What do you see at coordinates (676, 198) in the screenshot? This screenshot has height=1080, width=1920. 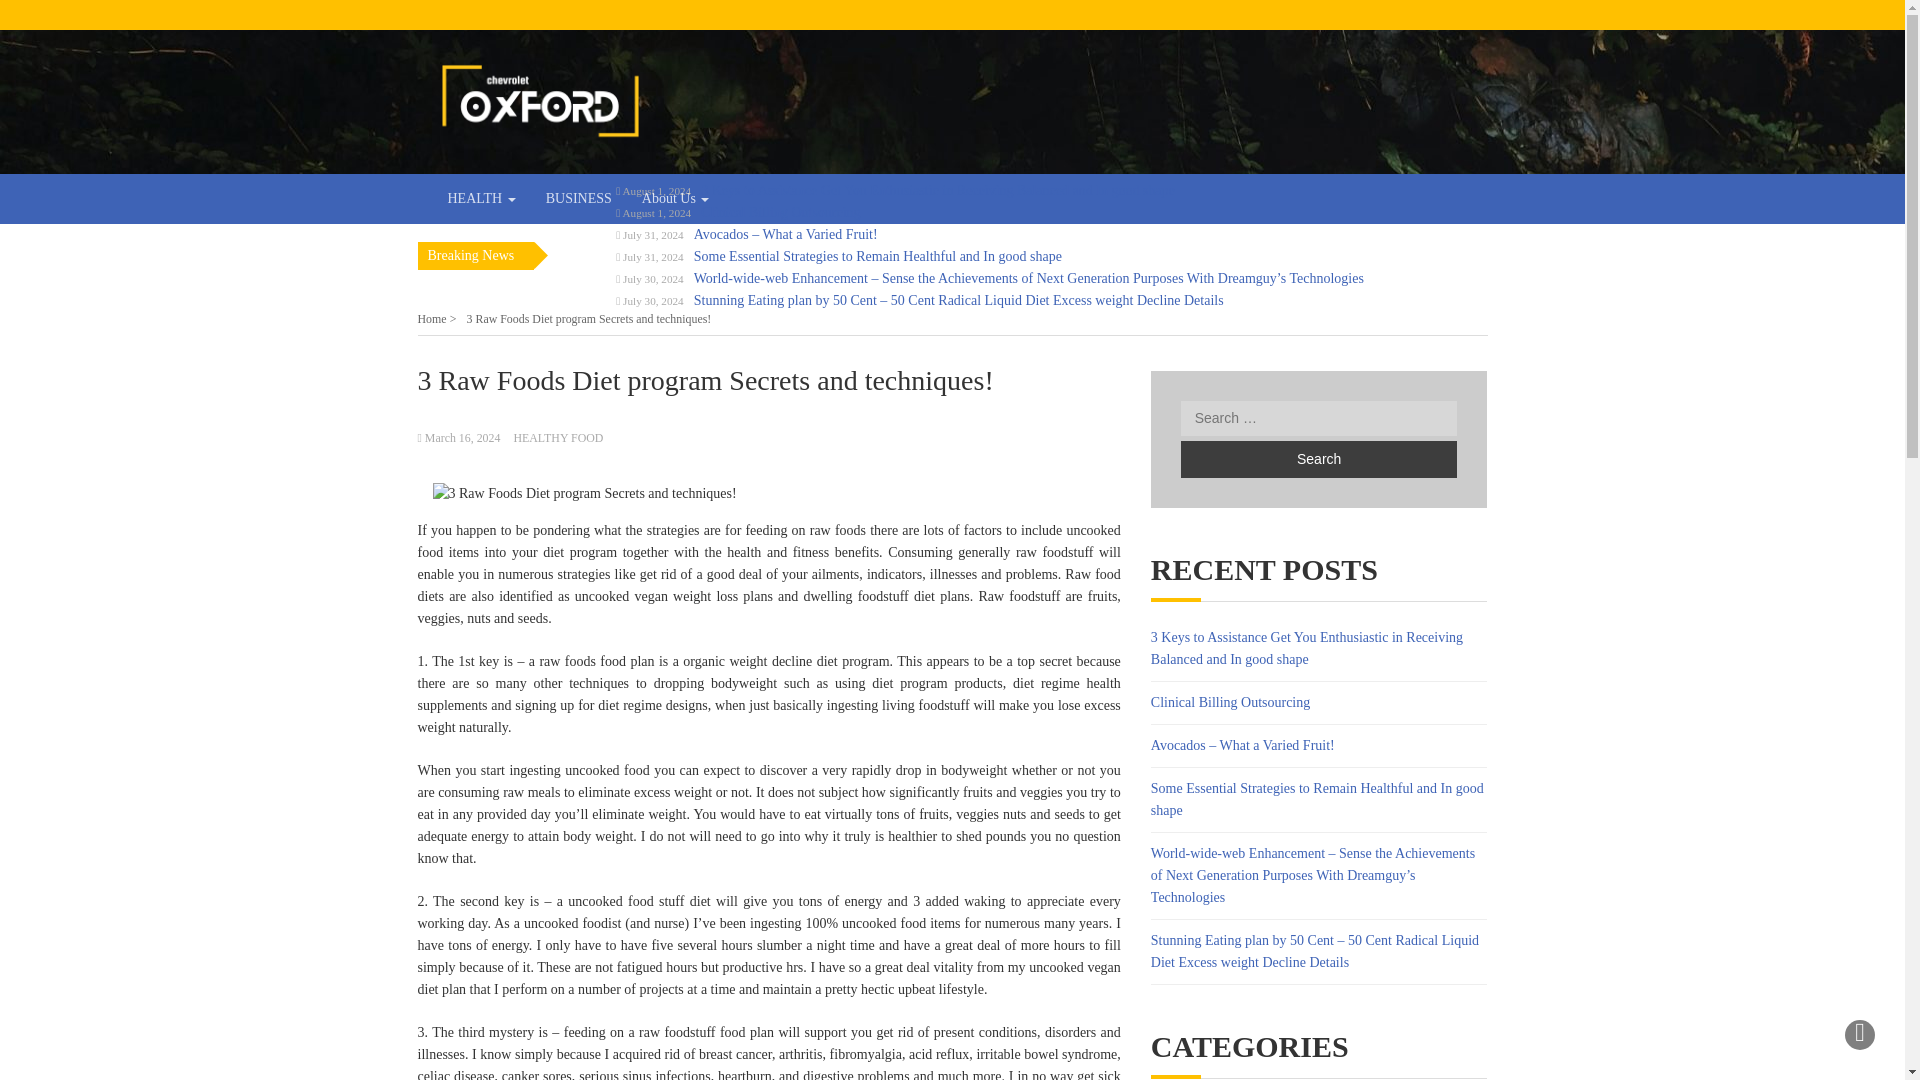 I see `About Us` at bounding box center [676, 198].